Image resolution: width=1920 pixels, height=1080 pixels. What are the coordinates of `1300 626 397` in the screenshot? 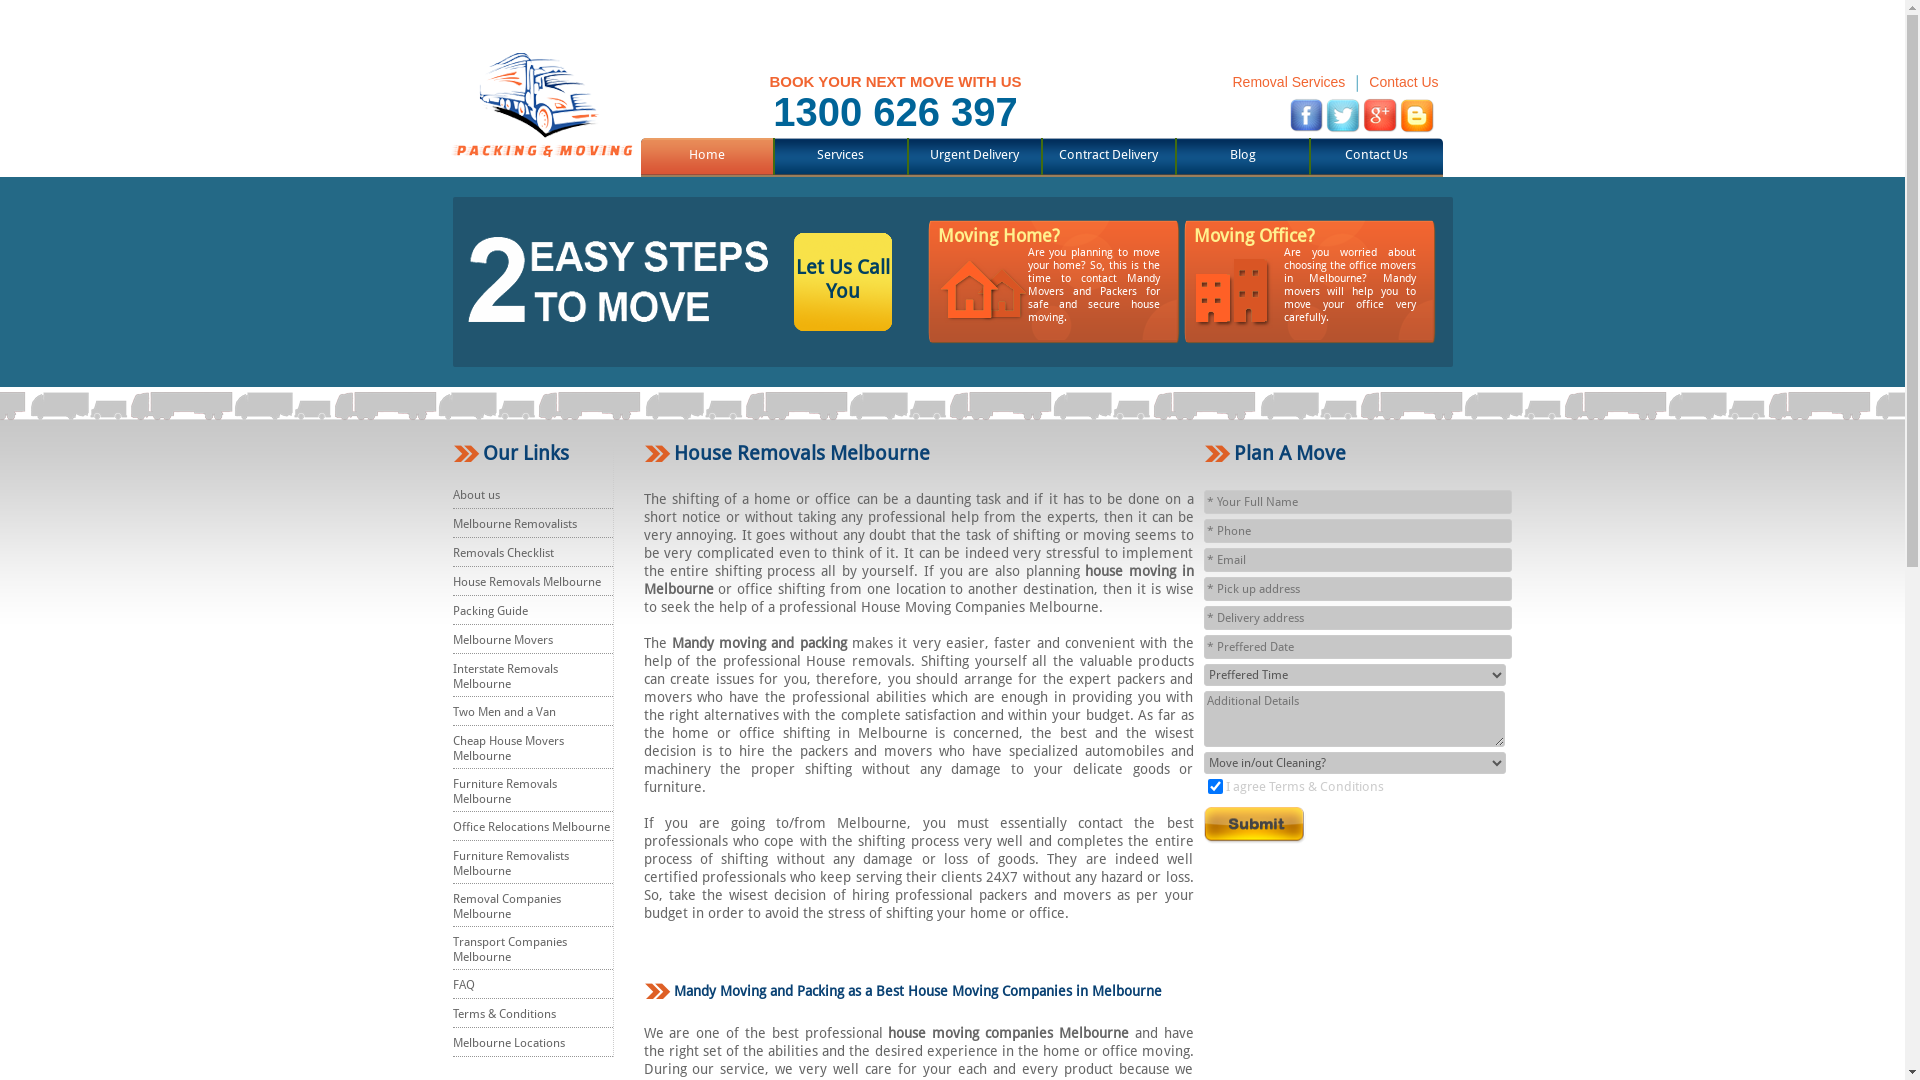 It's located at (895, 112).